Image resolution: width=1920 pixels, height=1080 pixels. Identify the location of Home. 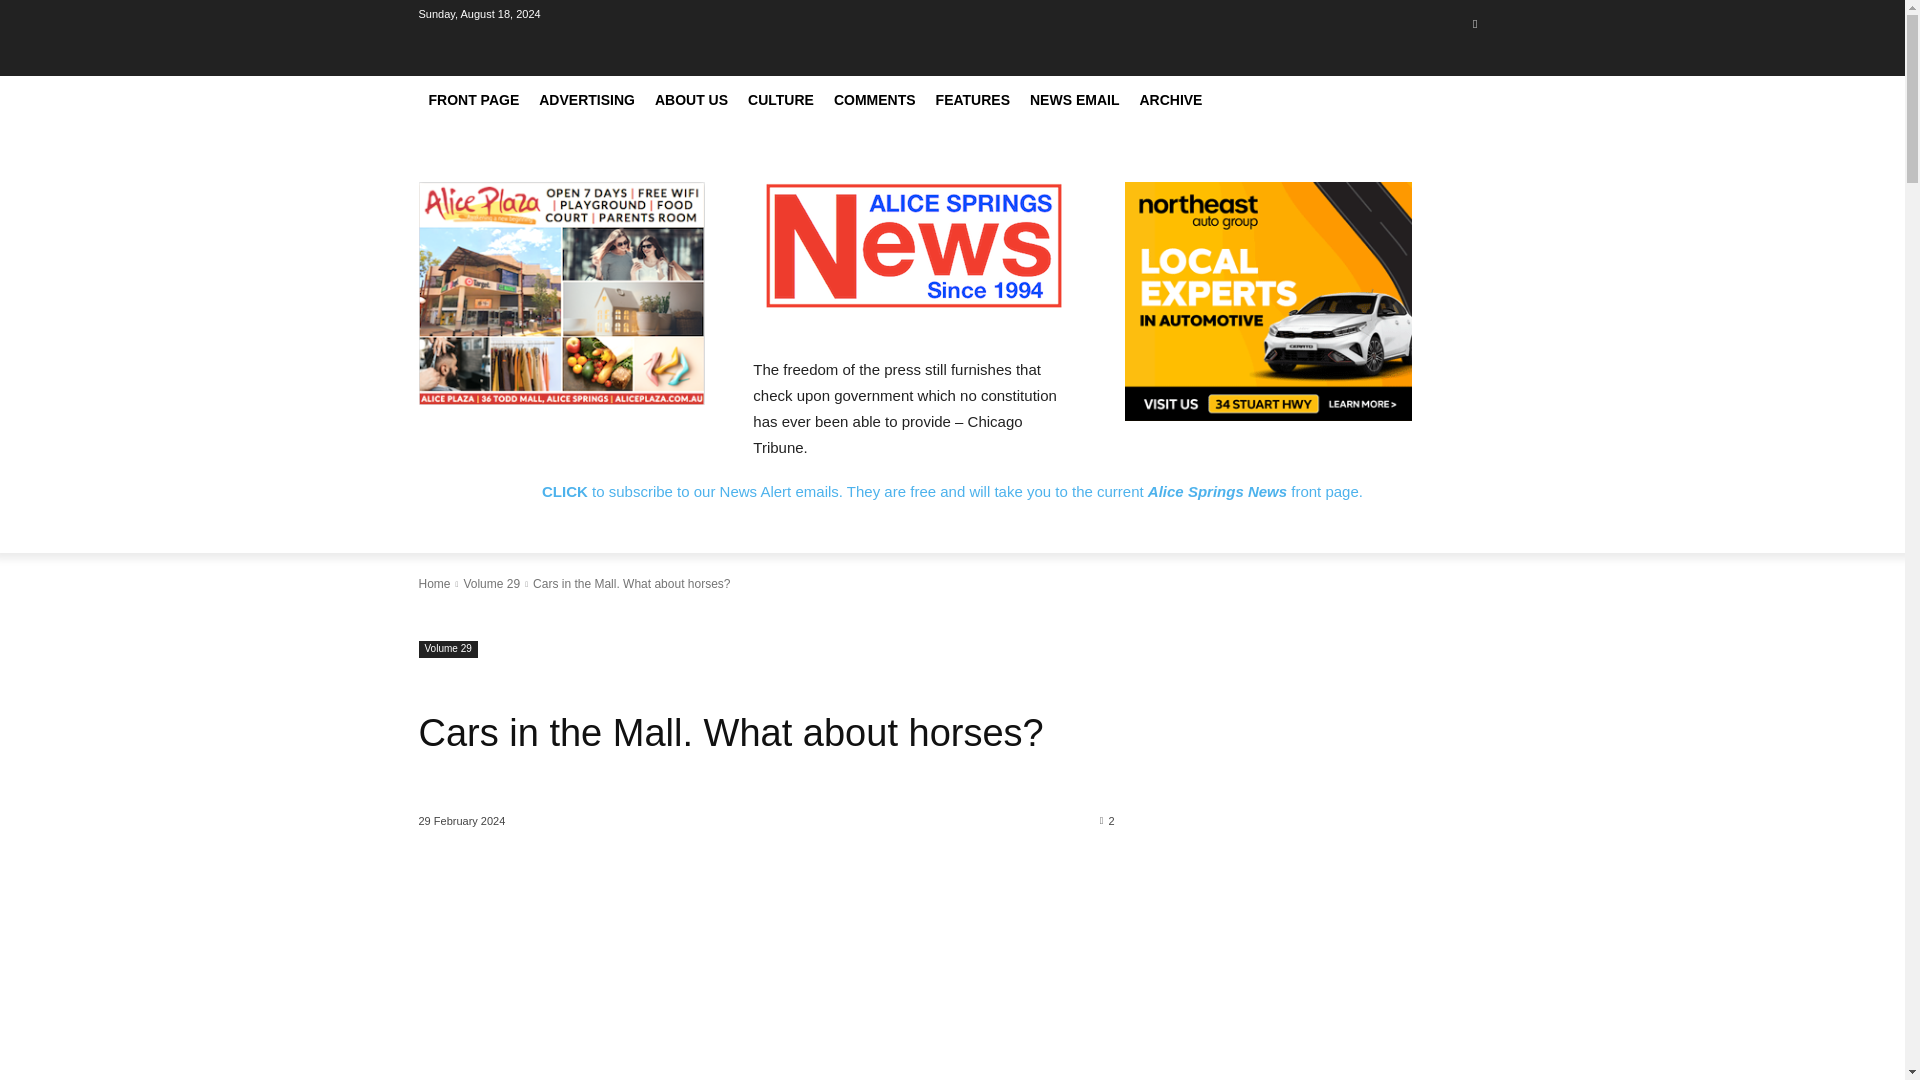
(434, 583).